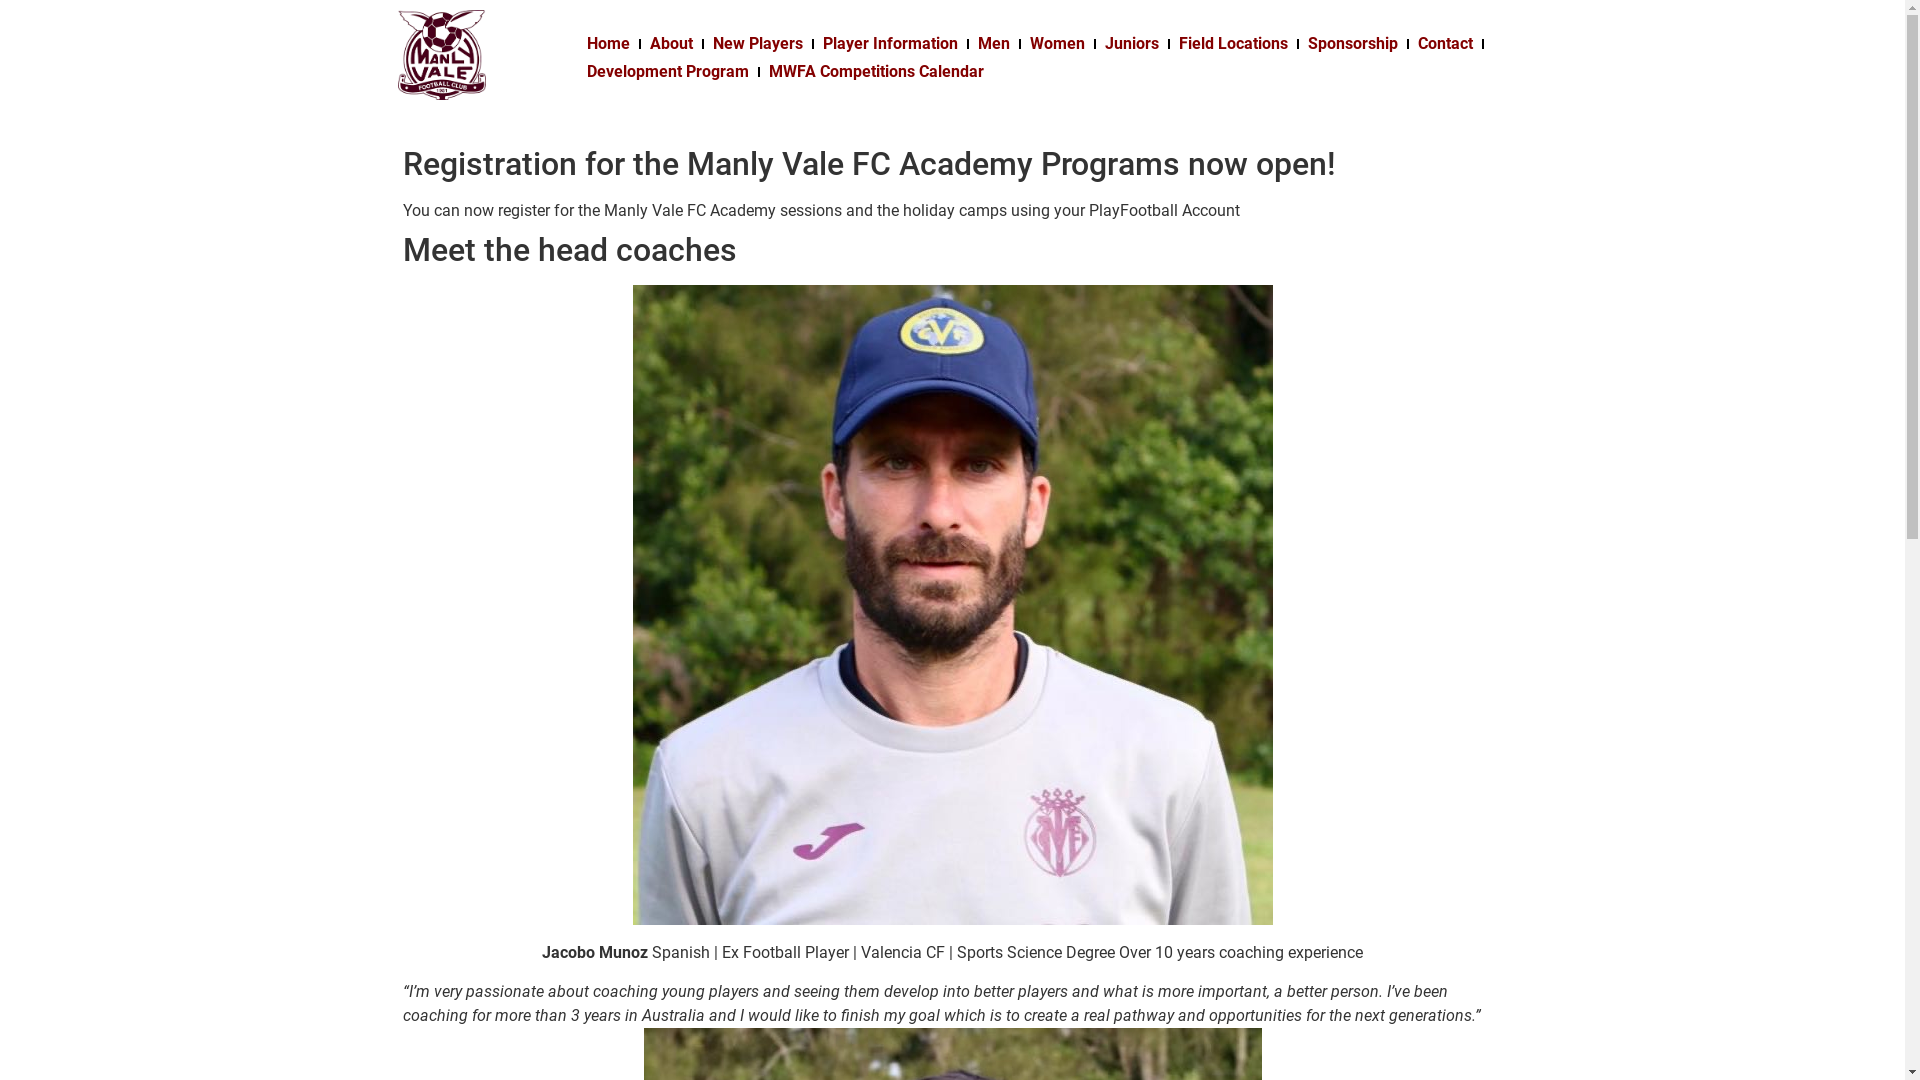 Image resolution: width=1920 pixels, height=1080 pixels. I want to click on Player Information, so click(890, 44).